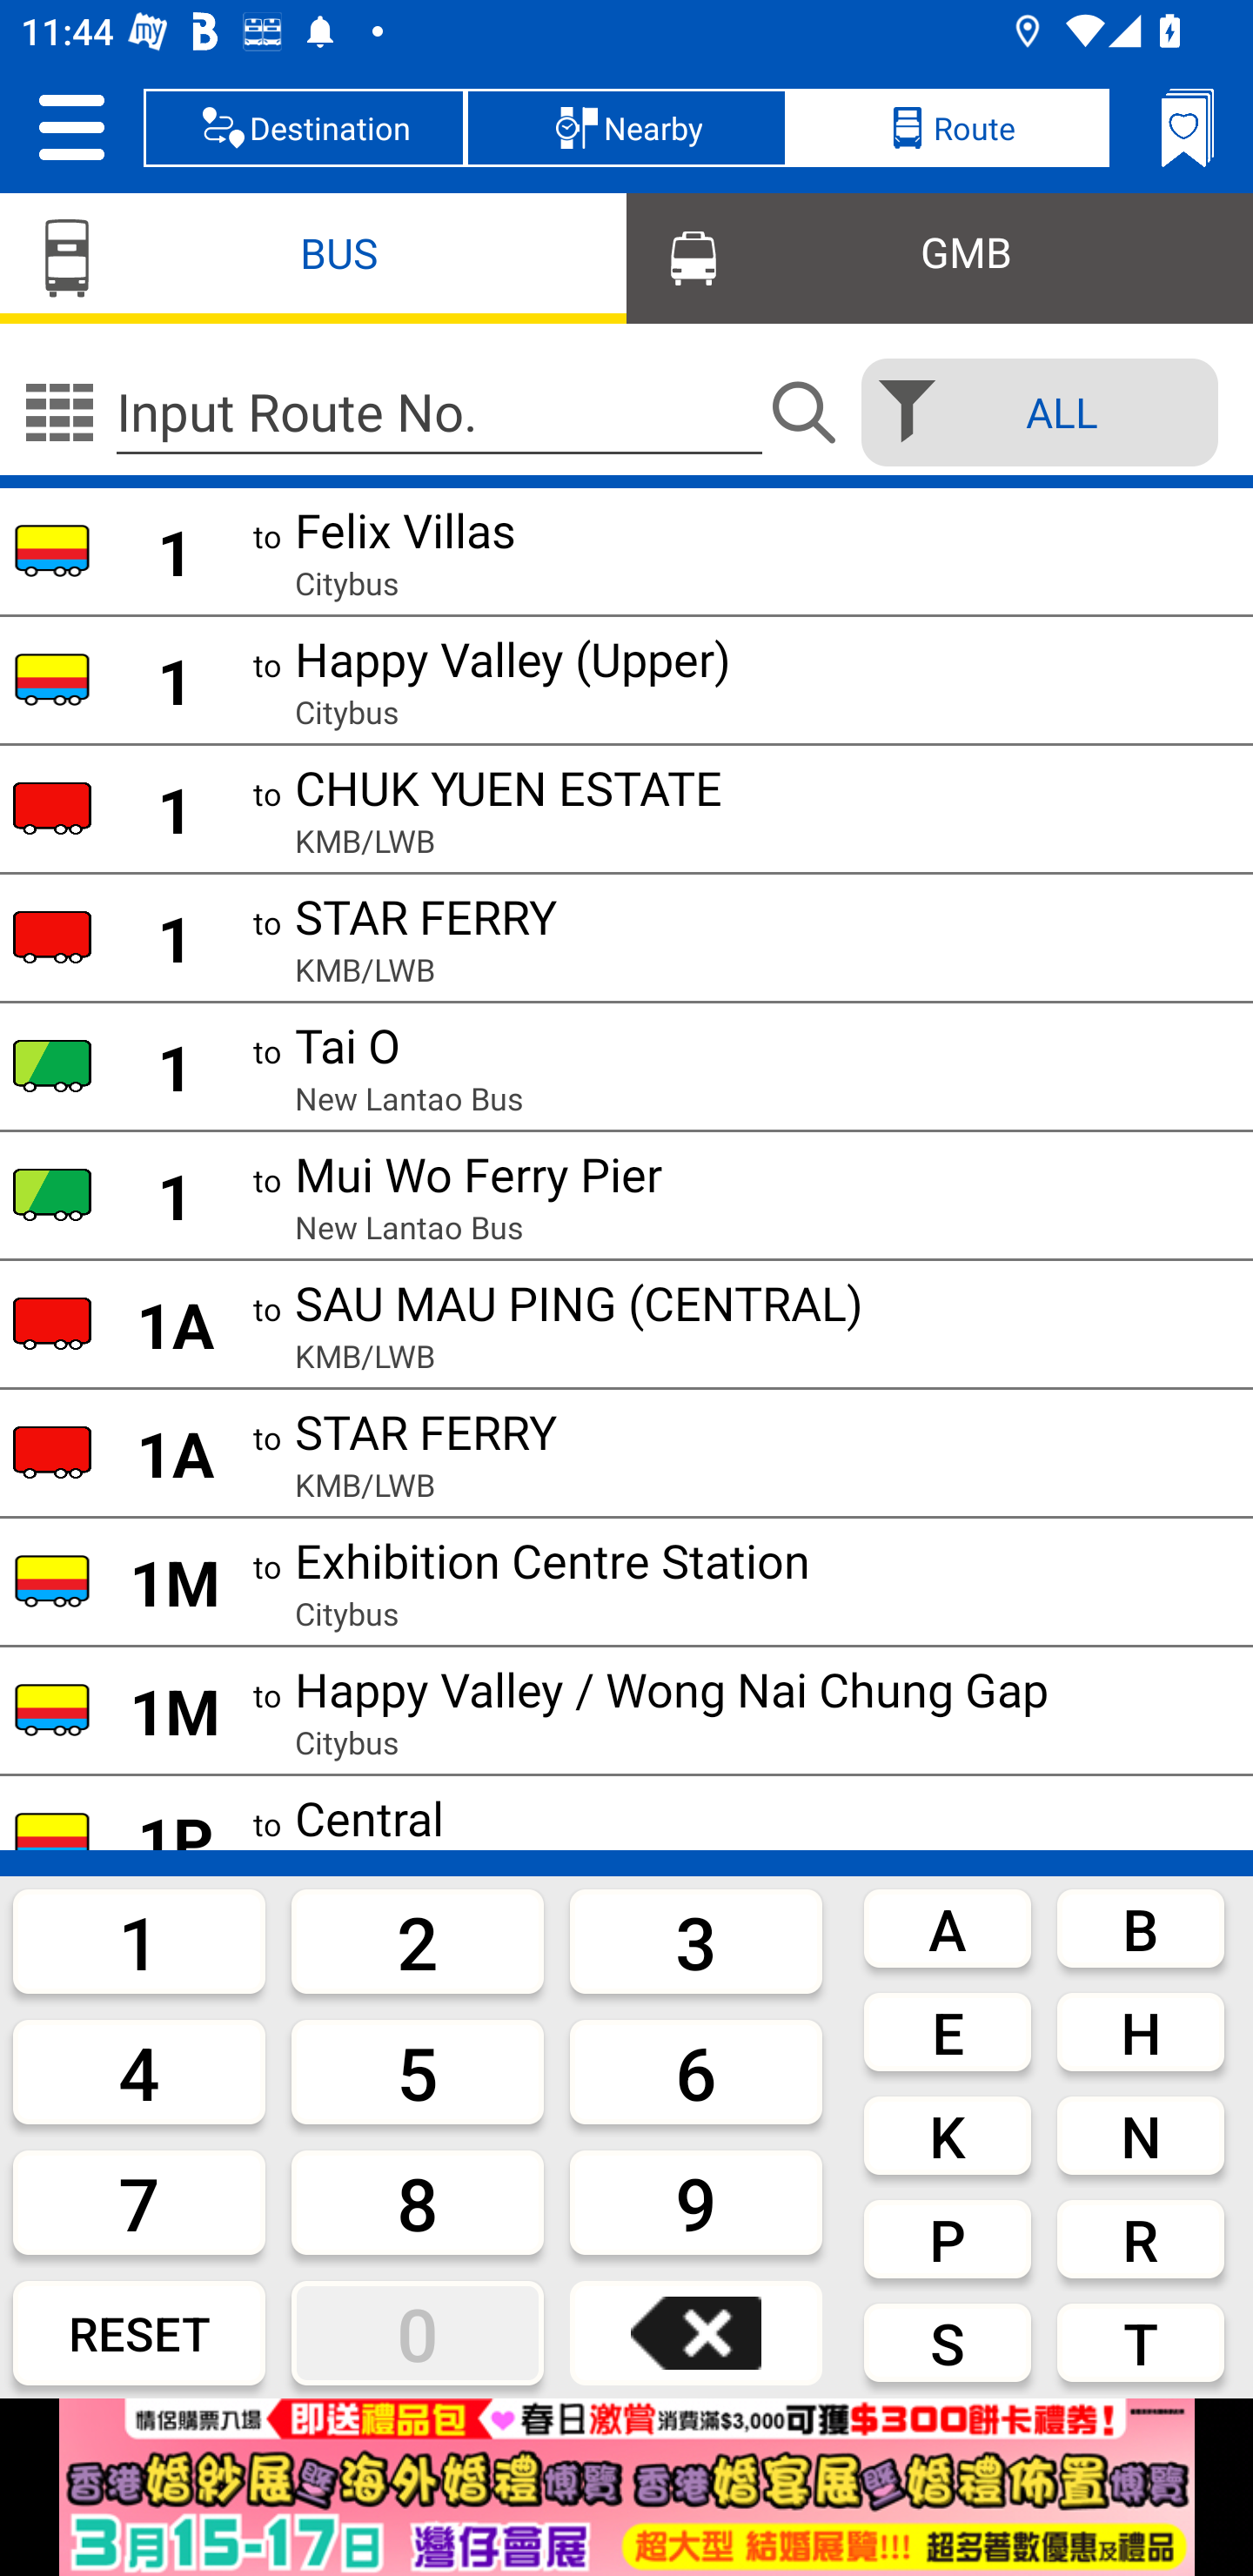 The image size is (1253, 2576). What do you see at coordinates (1140, 2032) in the screenshot?
I see `H` at bounding box center [1140, 2032].